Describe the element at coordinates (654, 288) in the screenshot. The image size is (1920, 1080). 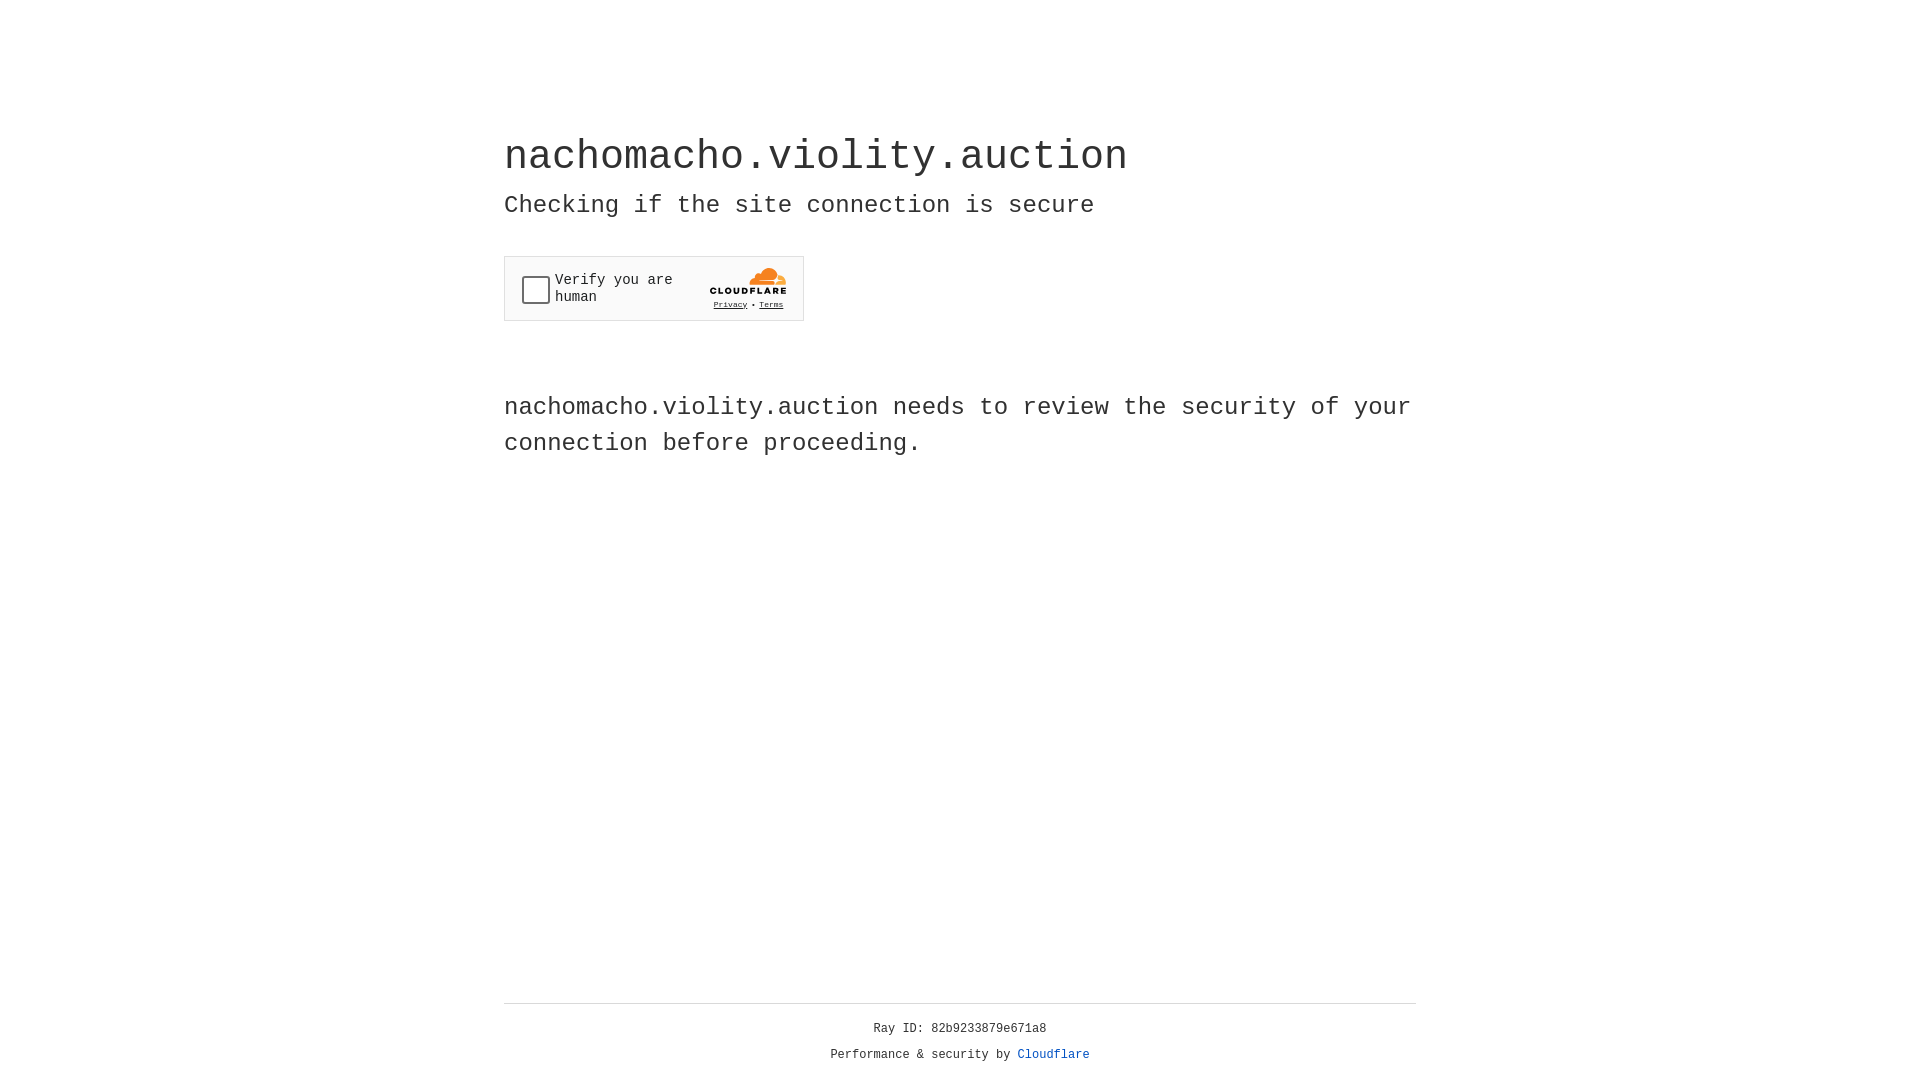
I see `Widget containing a Cloudflare security challenge` at that location.